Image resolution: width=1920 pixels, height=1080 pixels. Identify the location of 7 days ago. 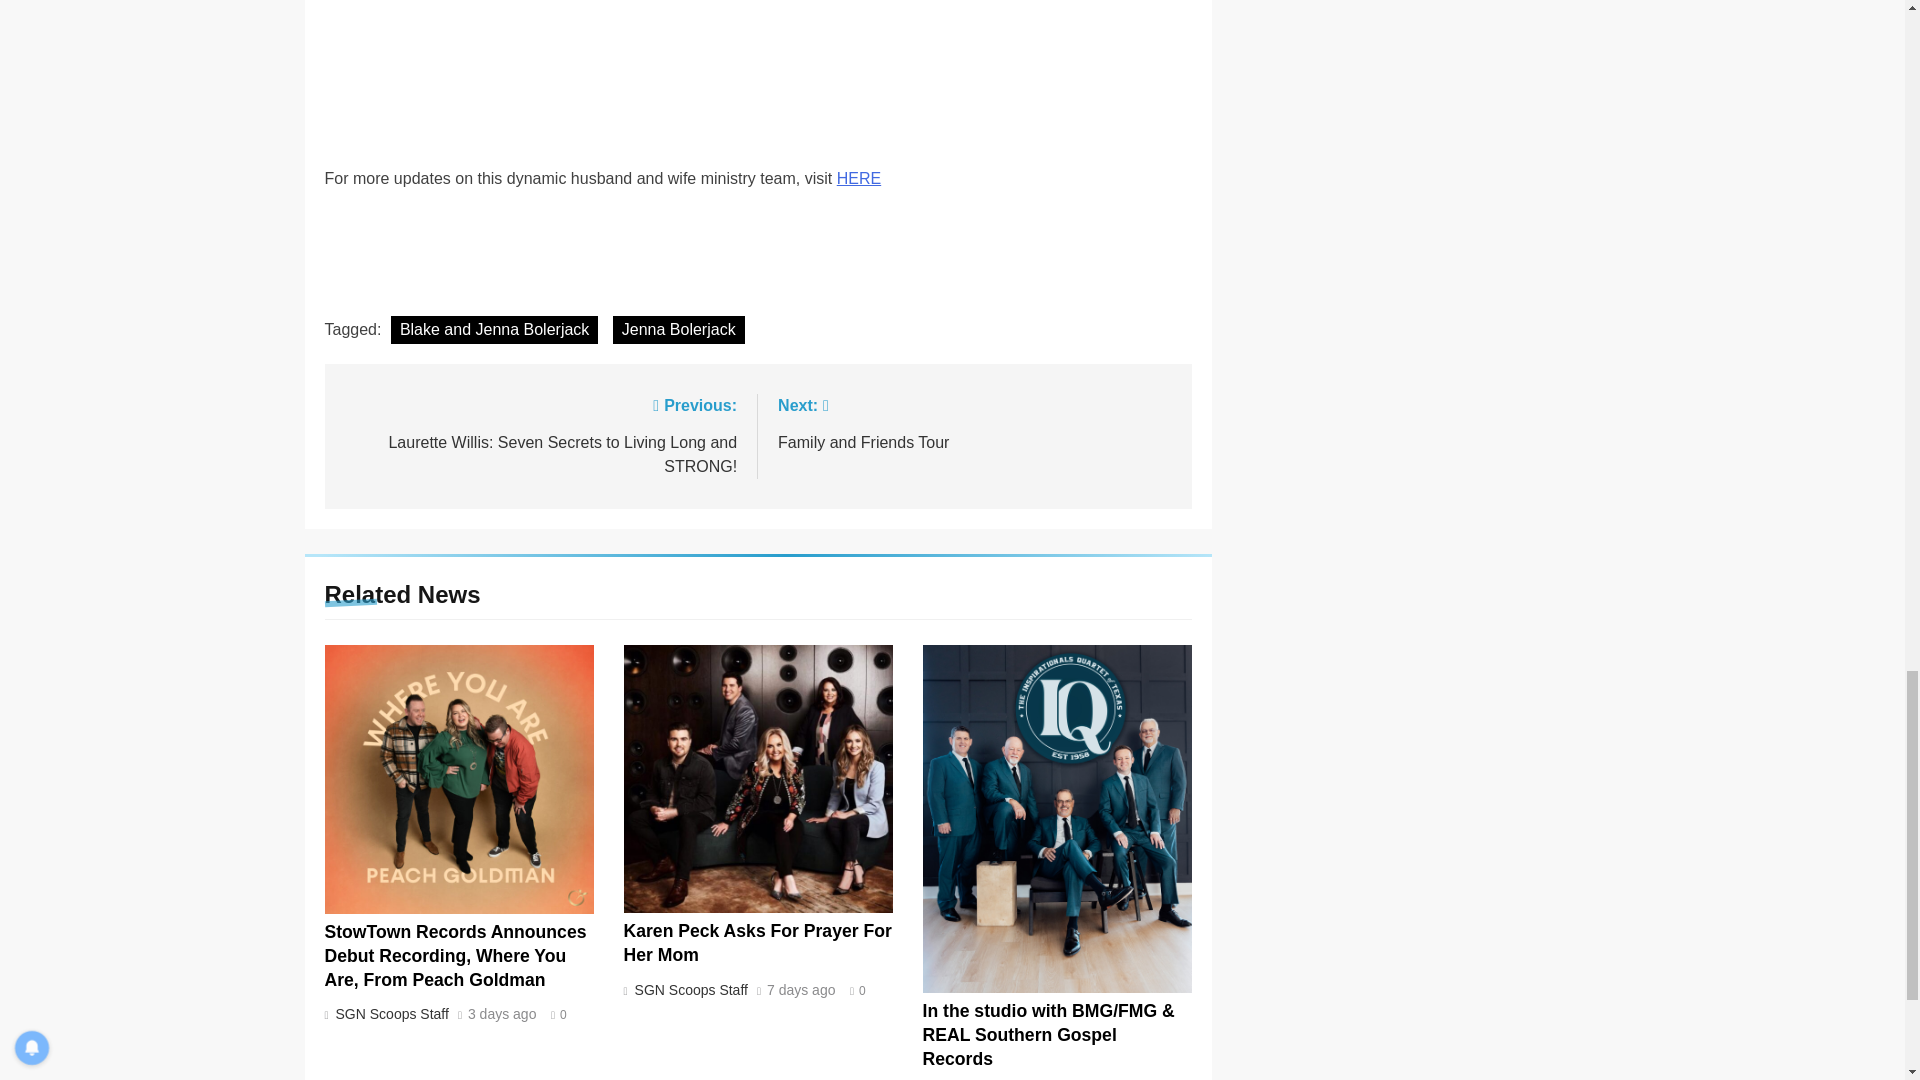
(494, 330).